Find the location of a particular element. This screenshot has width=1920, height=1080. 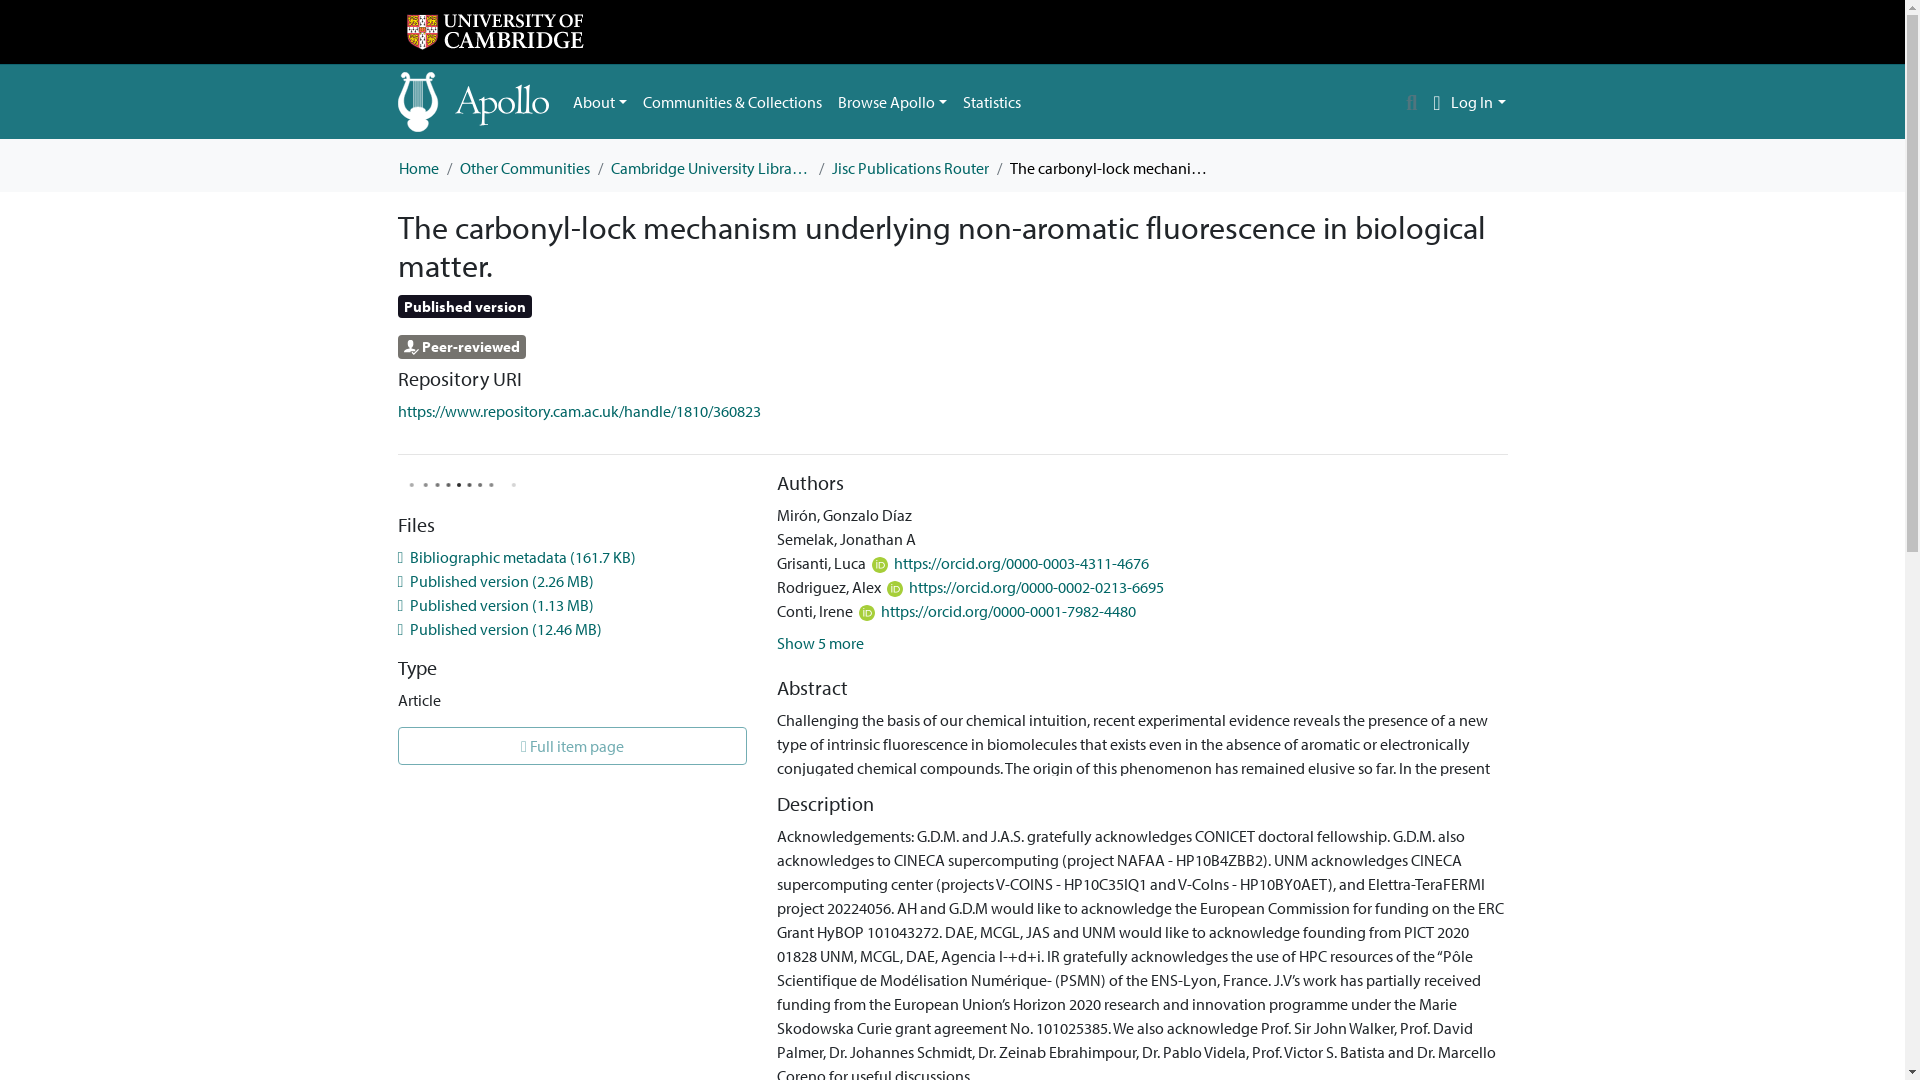

Other Communities is located at coordinates (524, 168).